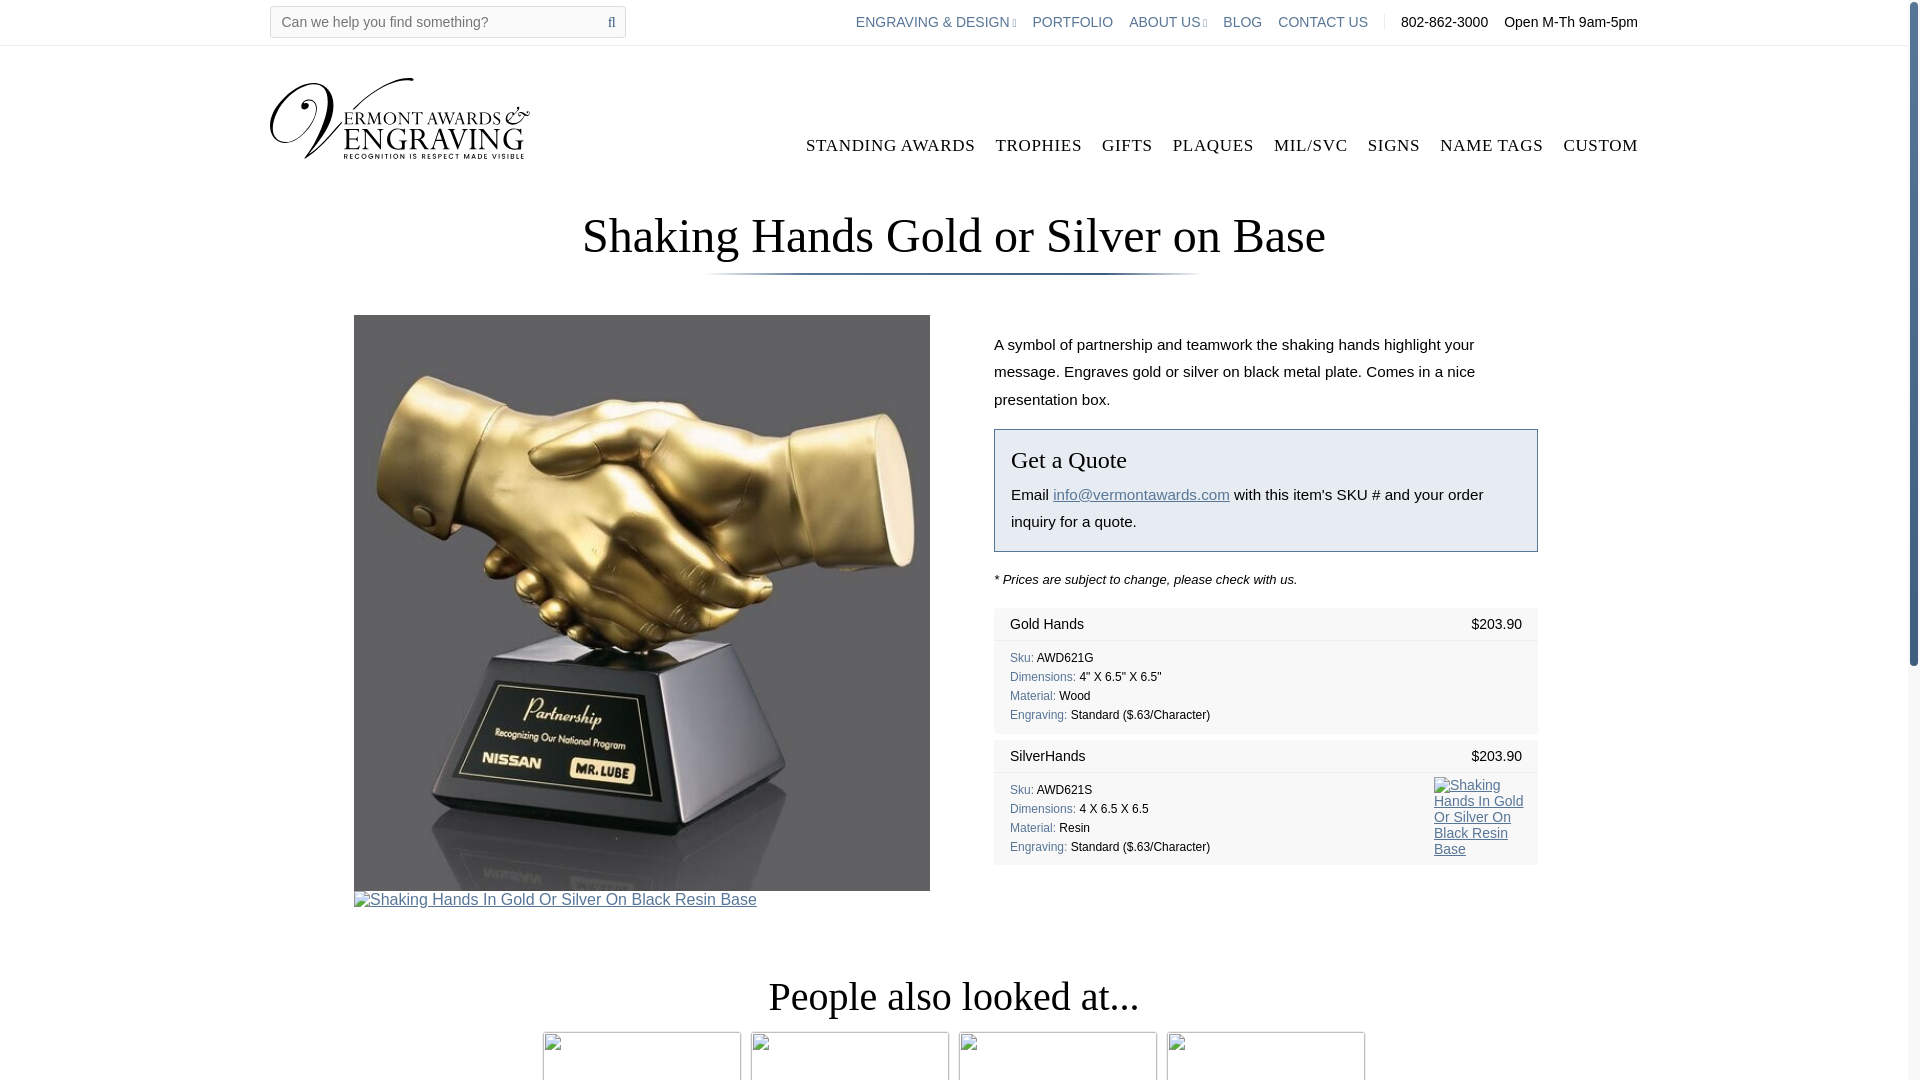 The width and height of the screenshot is (1920, 1080). What do you see at coordinates (1128, 144) in the screenshot?
I see `GIFTS` at bounding box center [1128, 144].